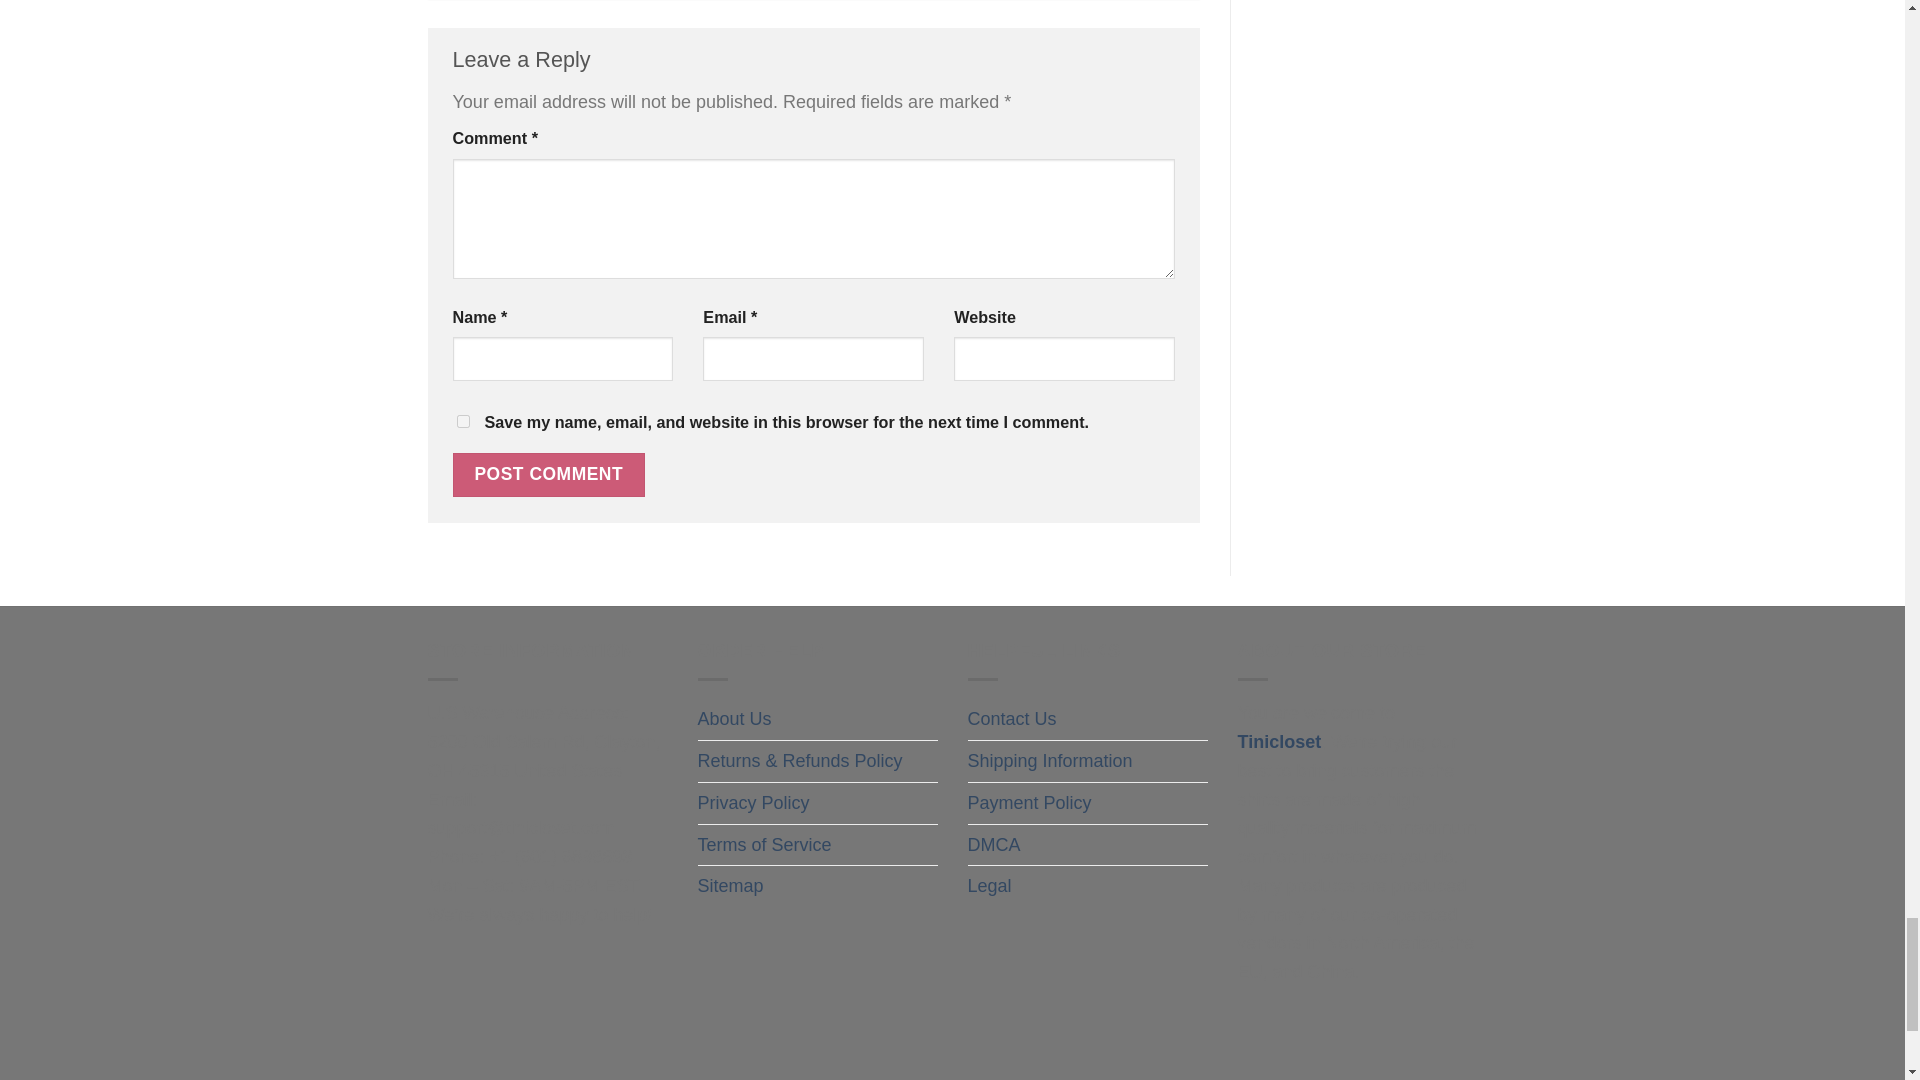  I want to click on Post Comment, so click(548, 474).